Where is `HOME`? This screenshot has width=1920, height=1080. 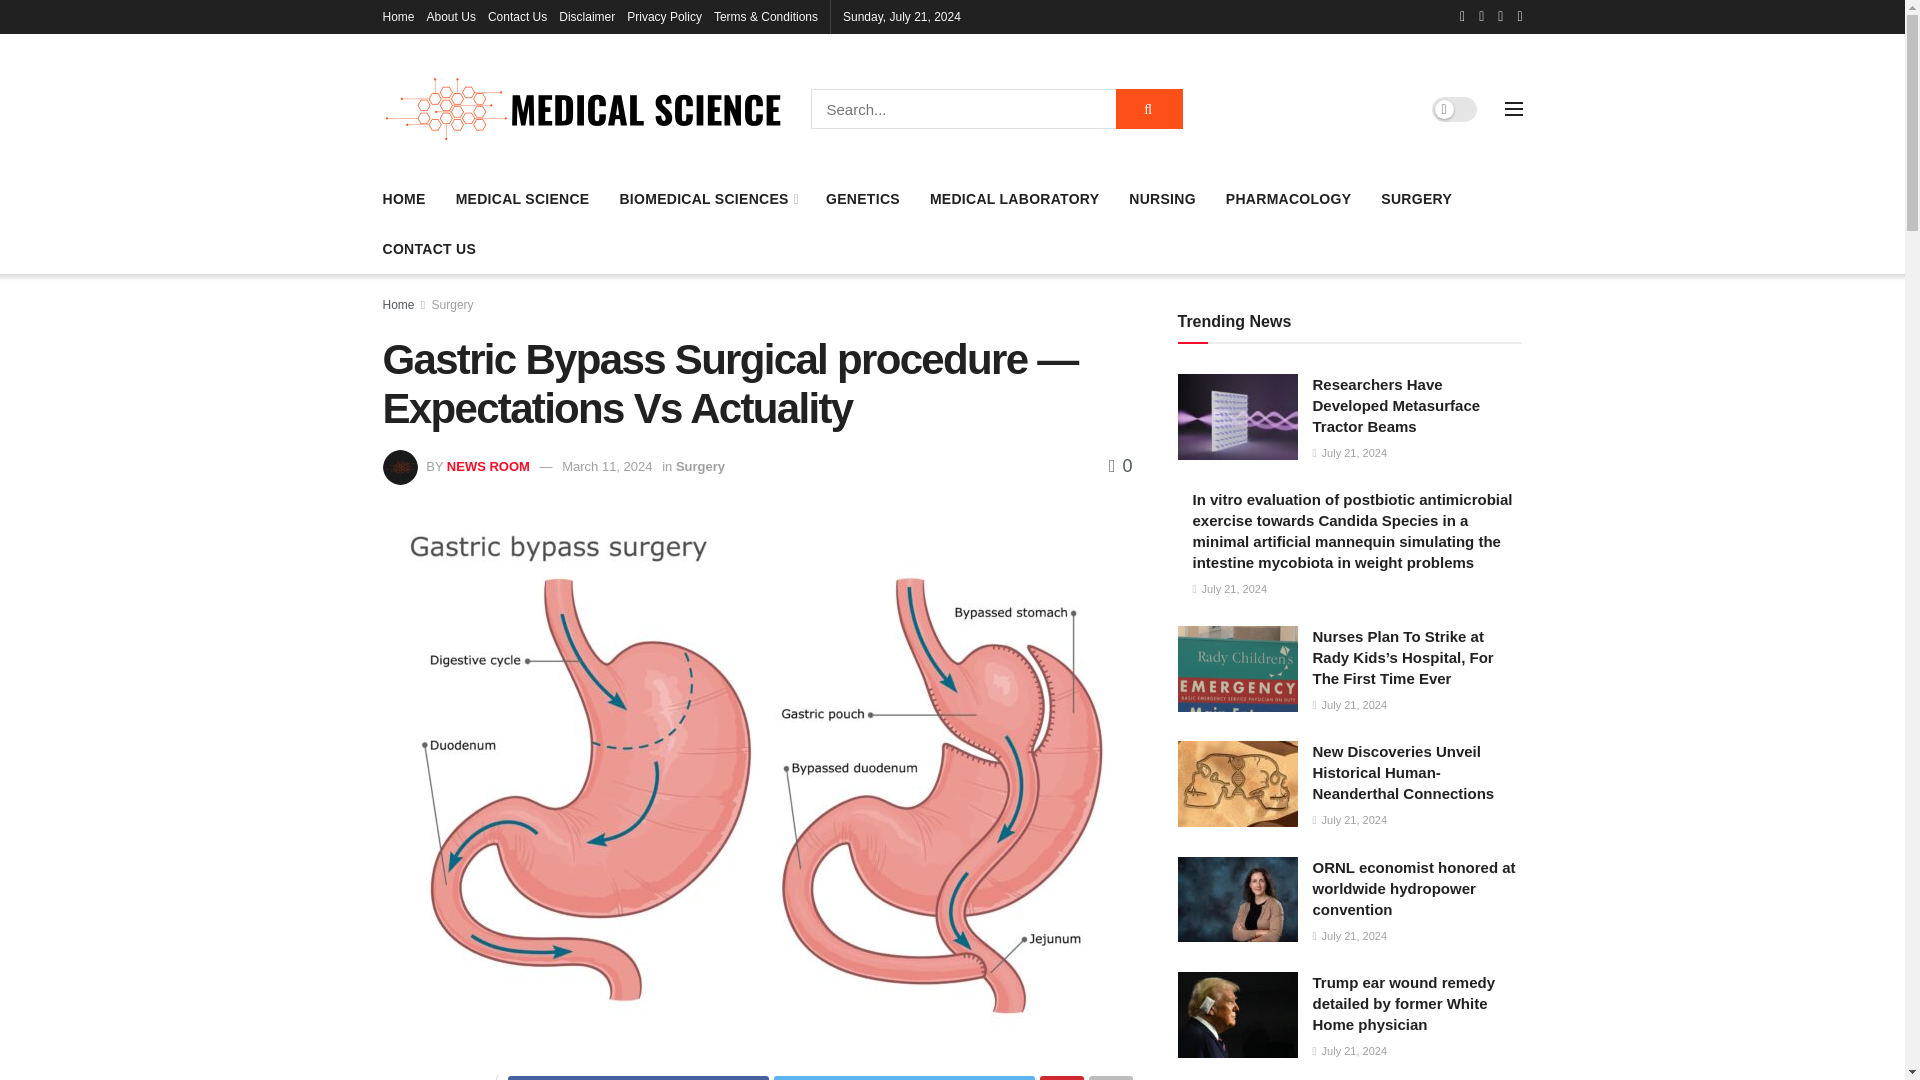
HOME is located at coordinates (403, 198).